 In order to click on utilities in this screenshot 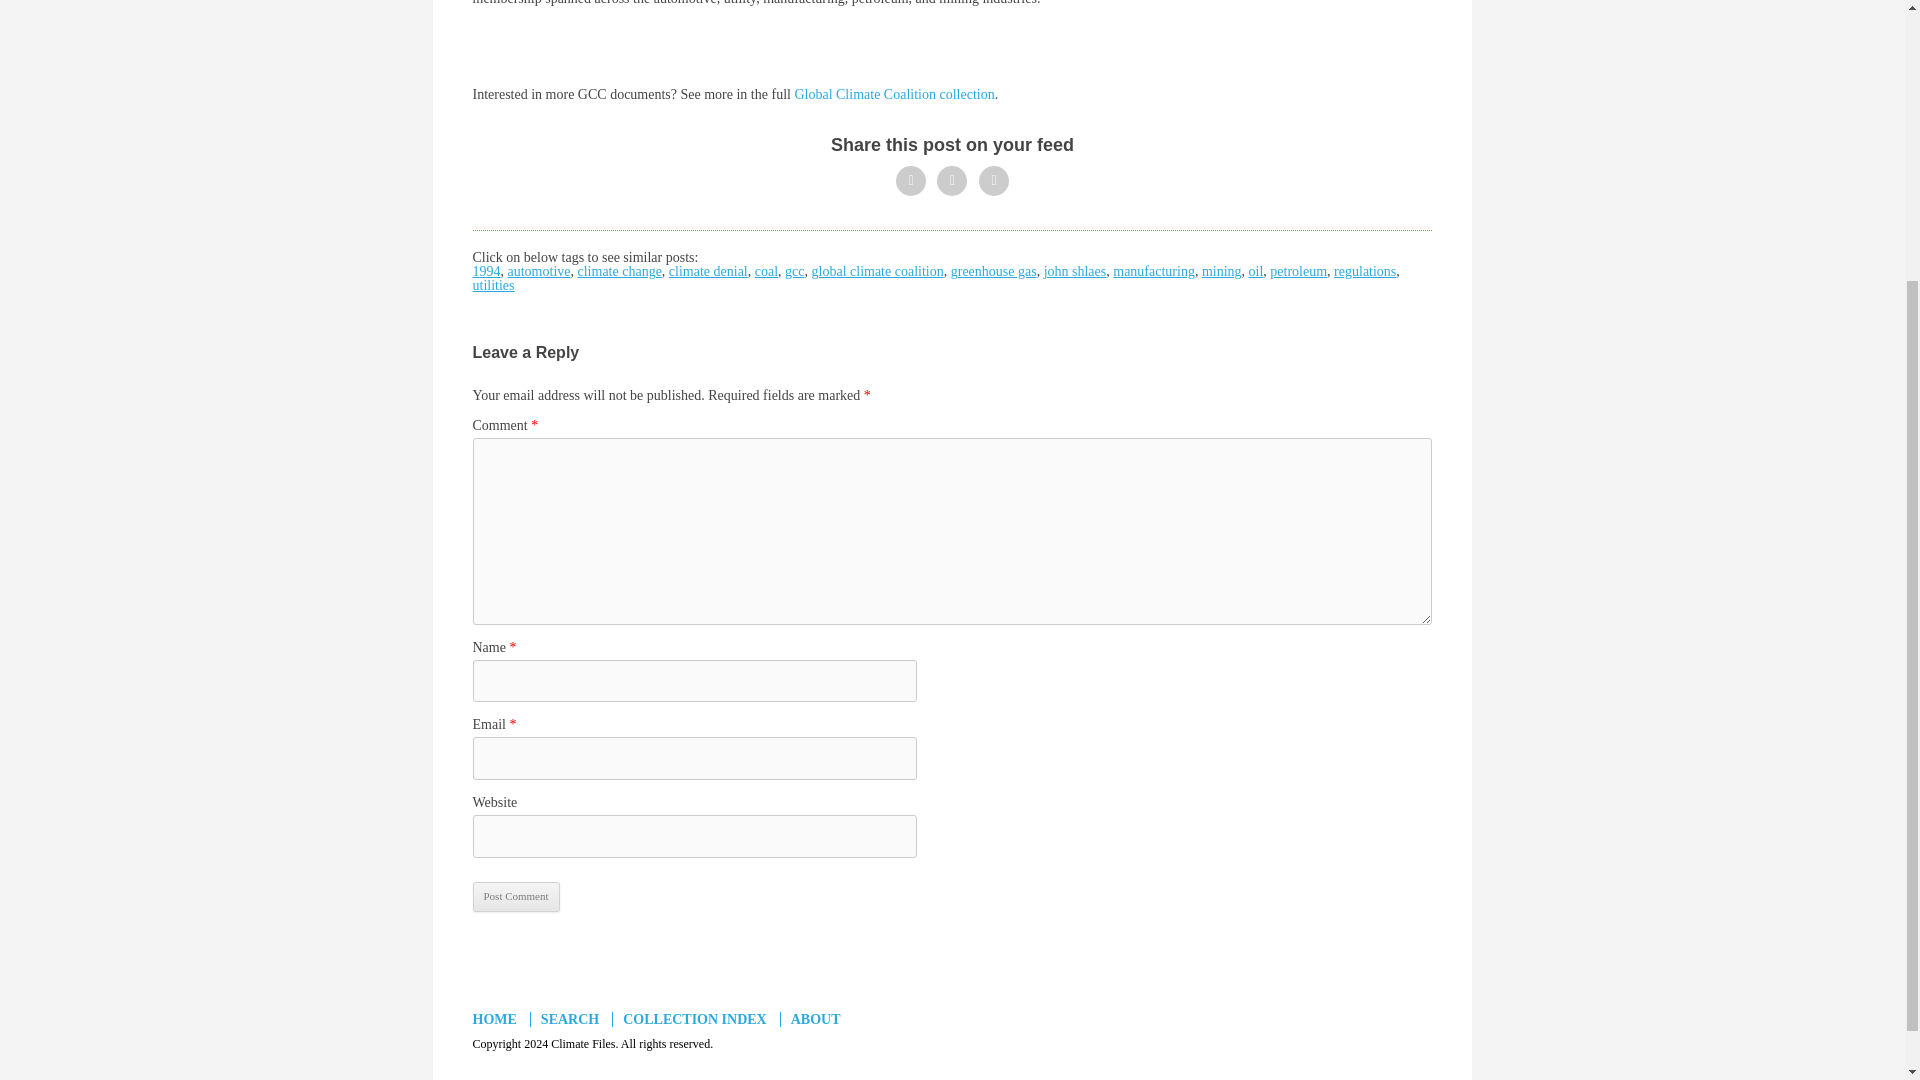, I will do `click(493, 284)`.